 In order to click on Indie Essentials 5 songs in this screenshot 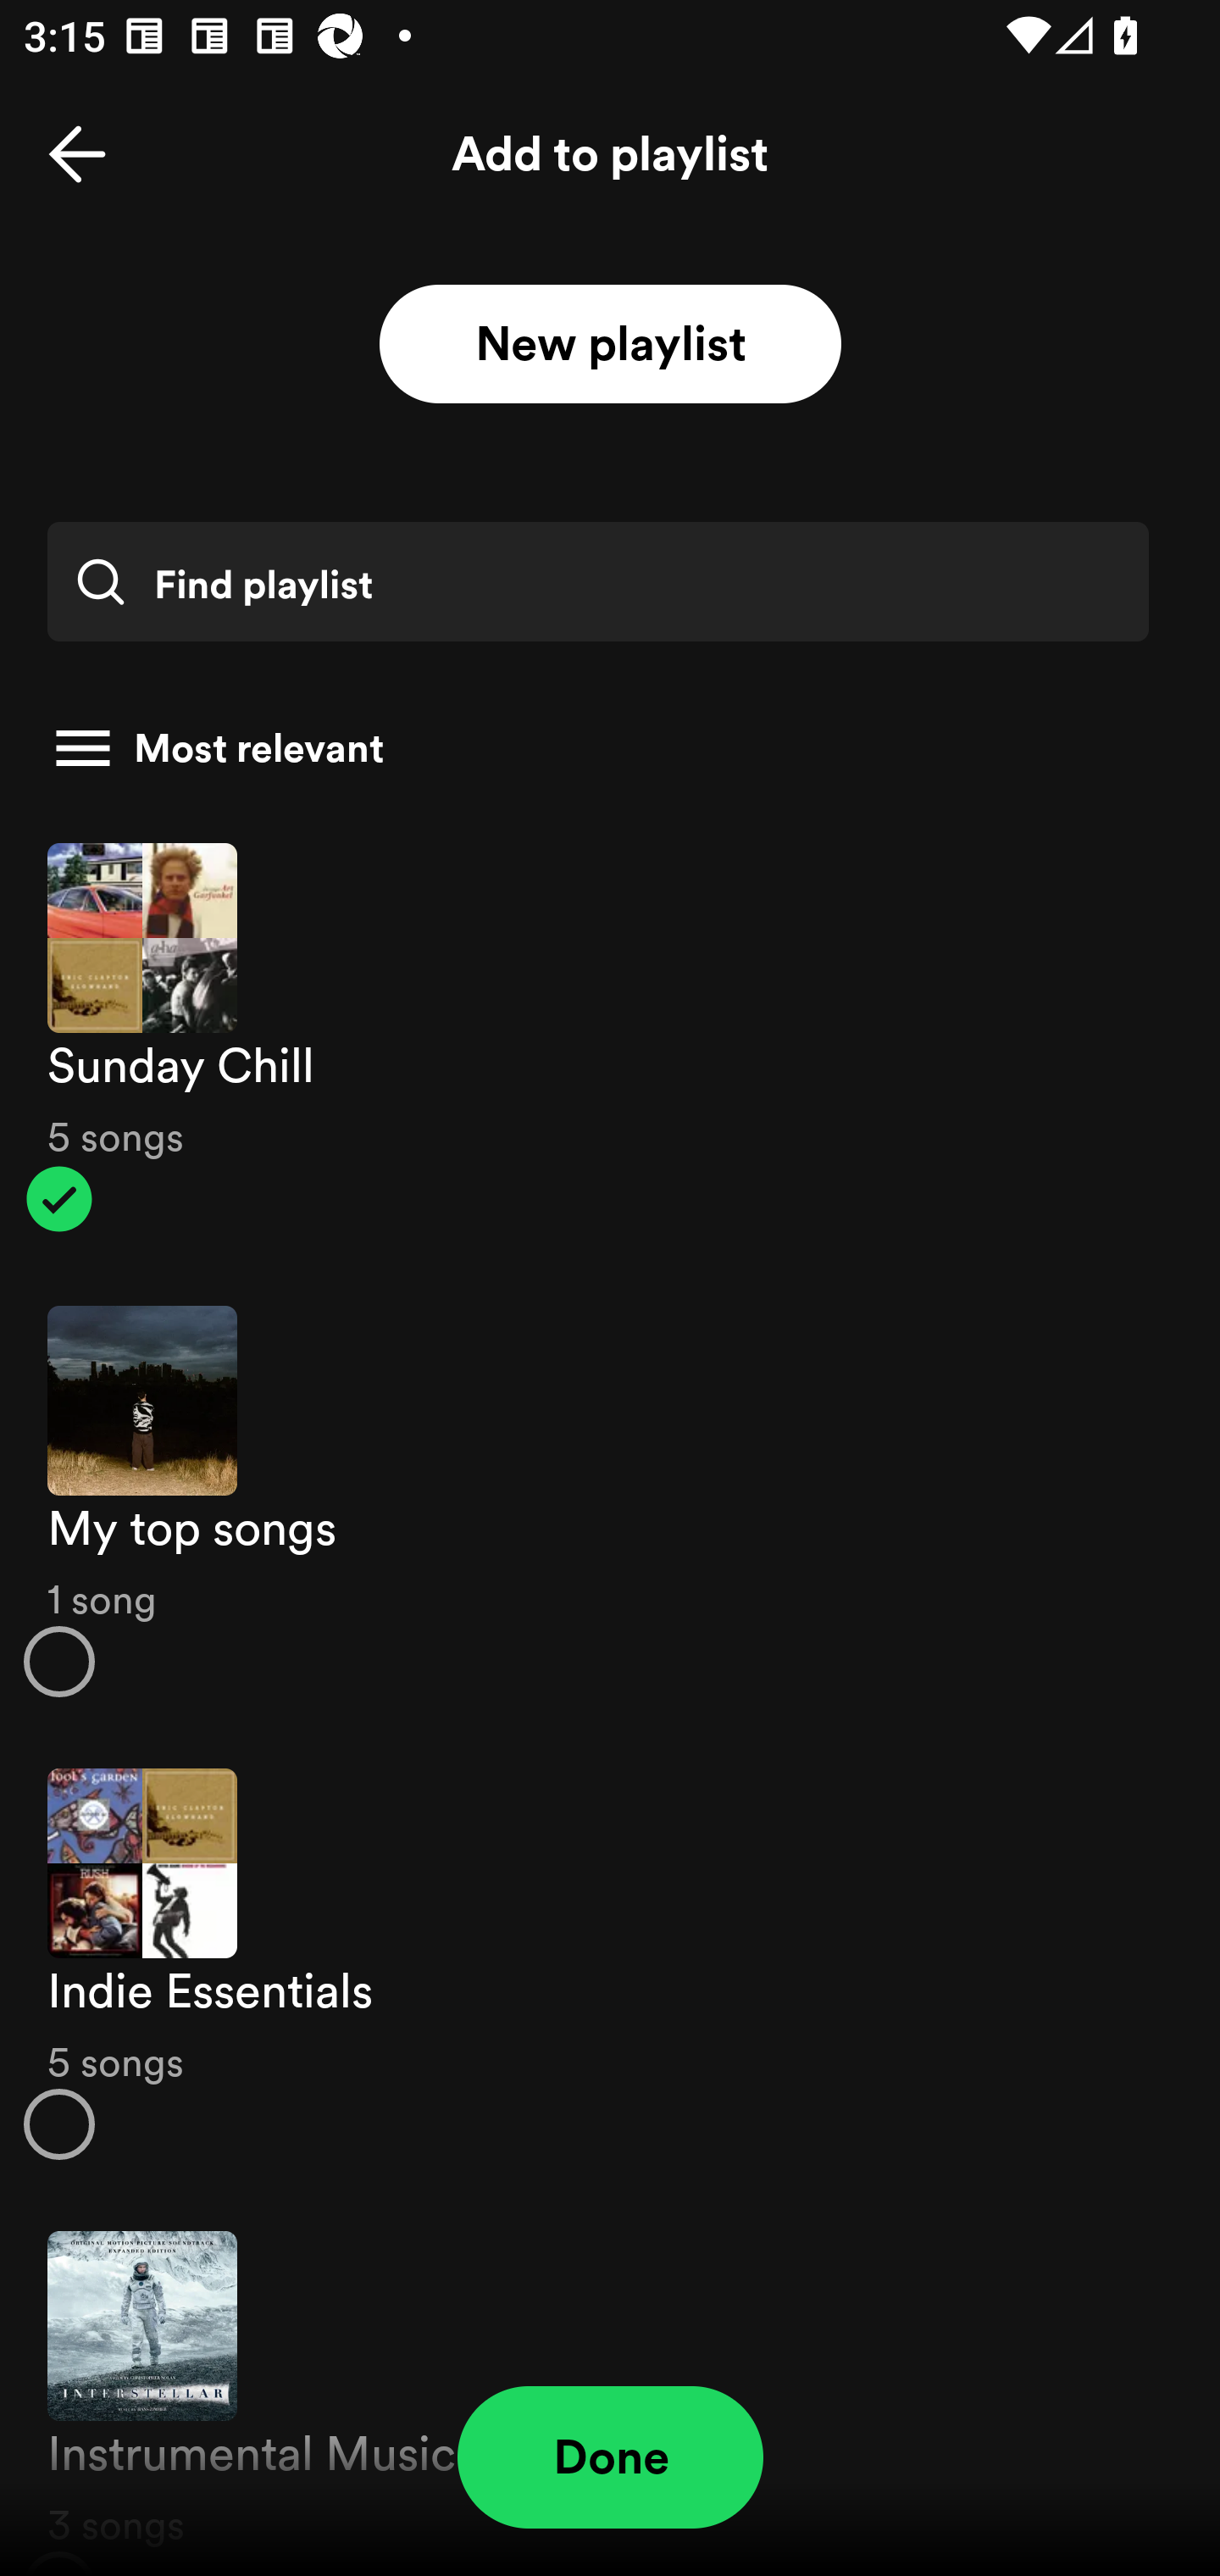, I will do `click(610, 1964)`.